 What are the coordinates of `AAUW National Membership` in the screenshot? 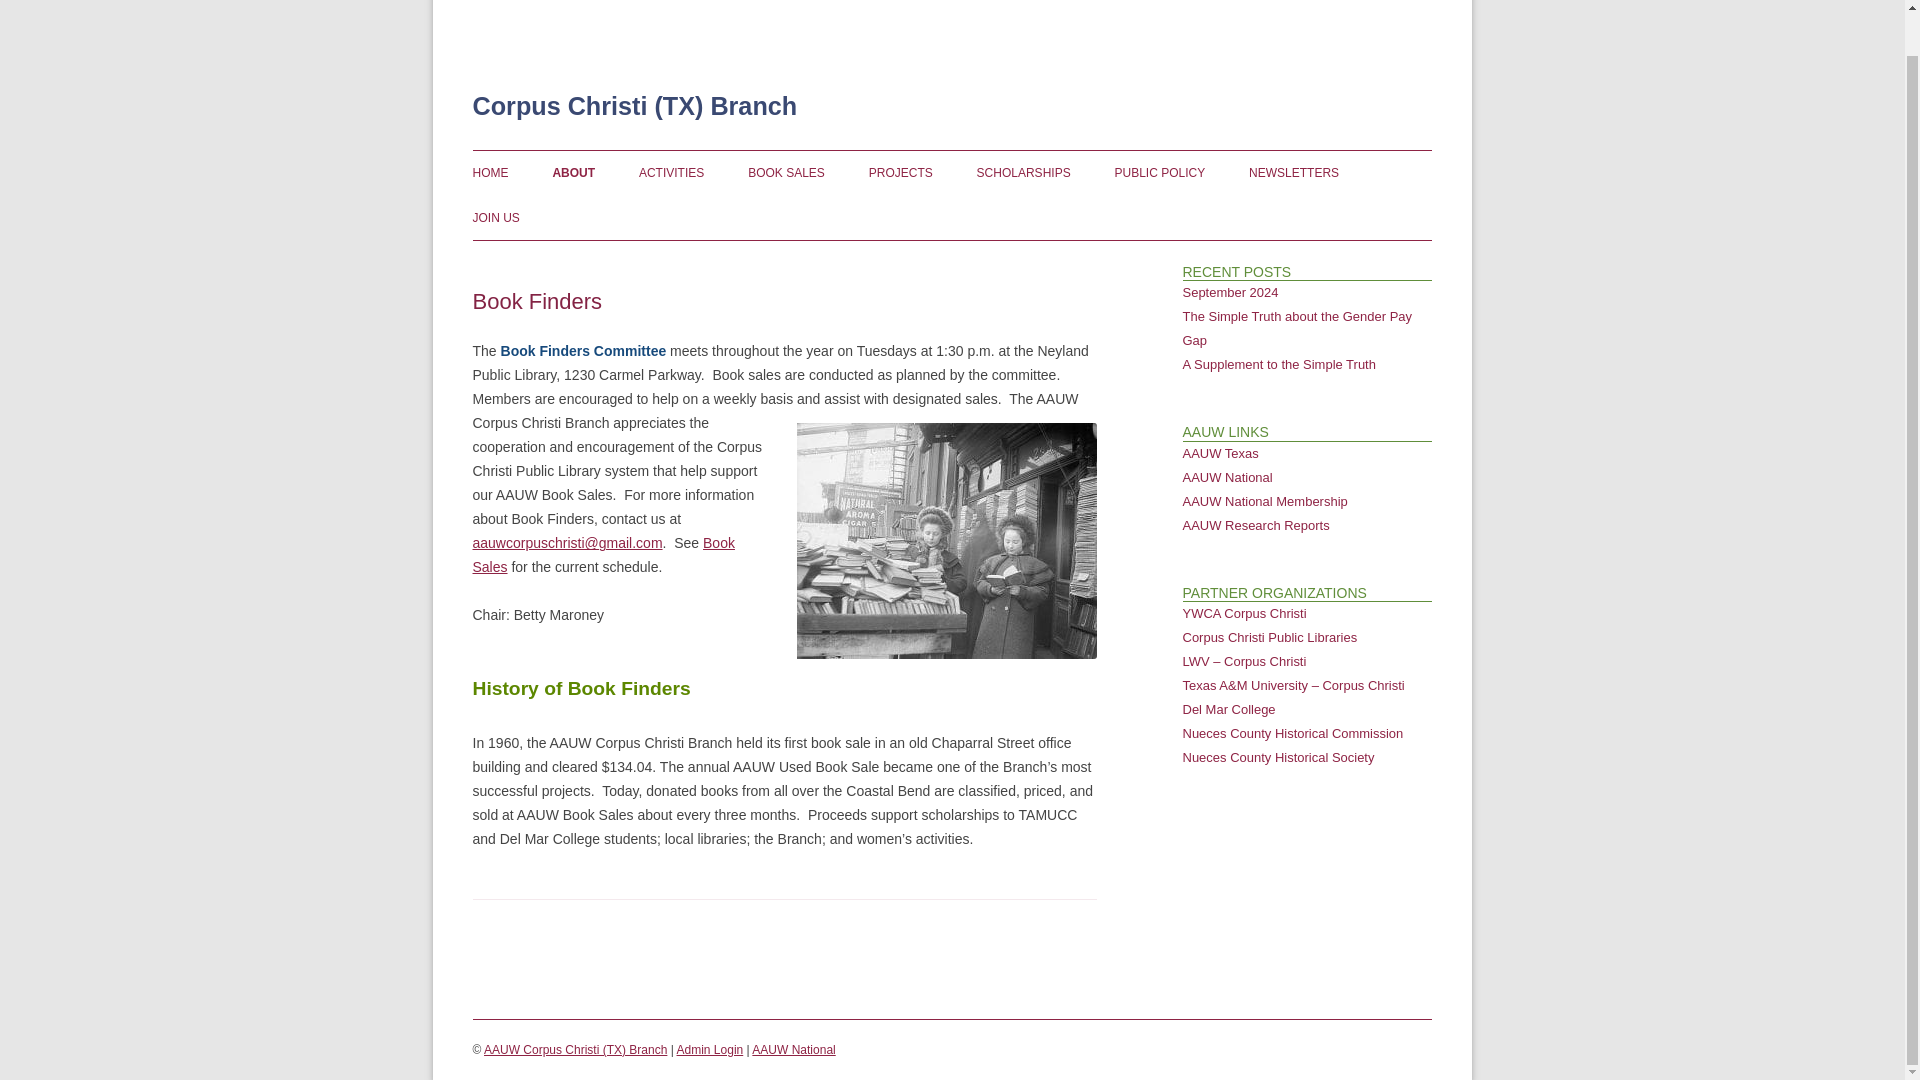 It's located at (1264, 500).